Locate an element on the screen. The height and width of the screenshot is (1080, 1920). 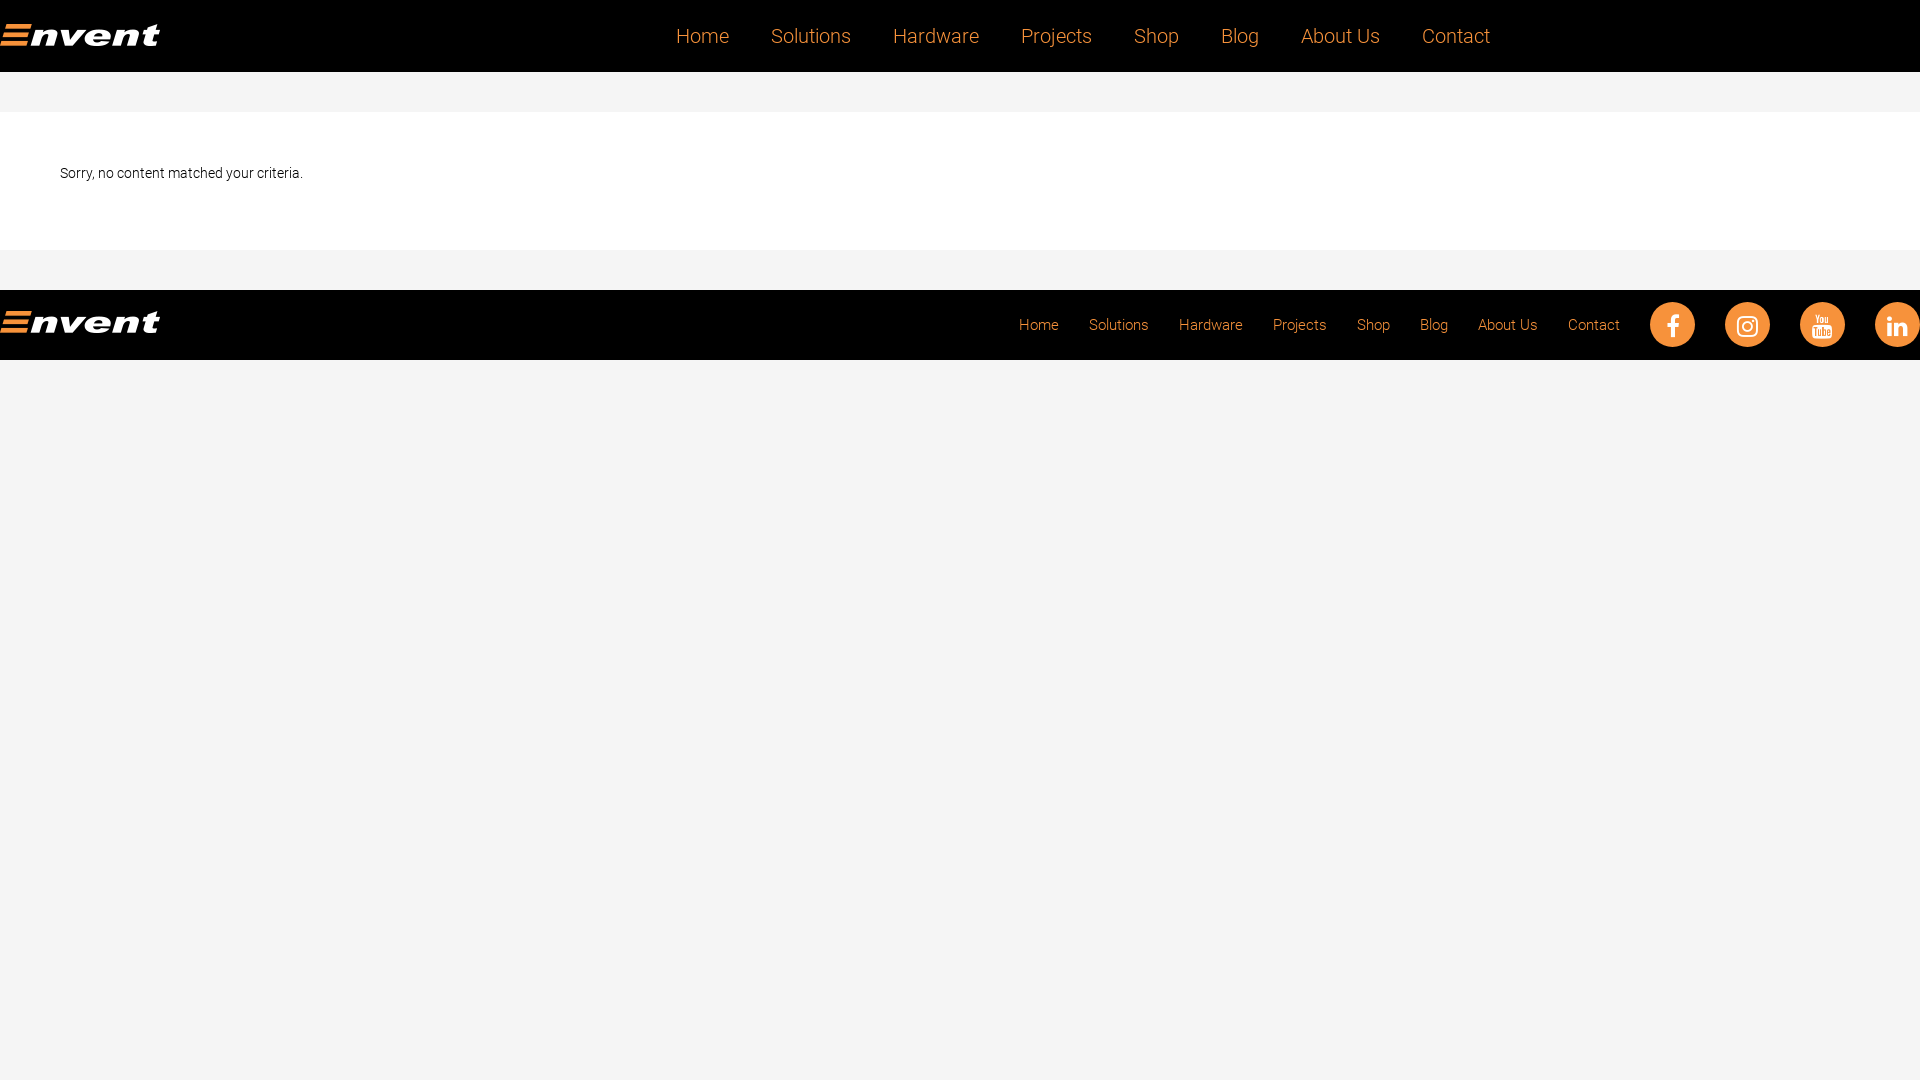
Shop is located at coordinates (1374, 325).